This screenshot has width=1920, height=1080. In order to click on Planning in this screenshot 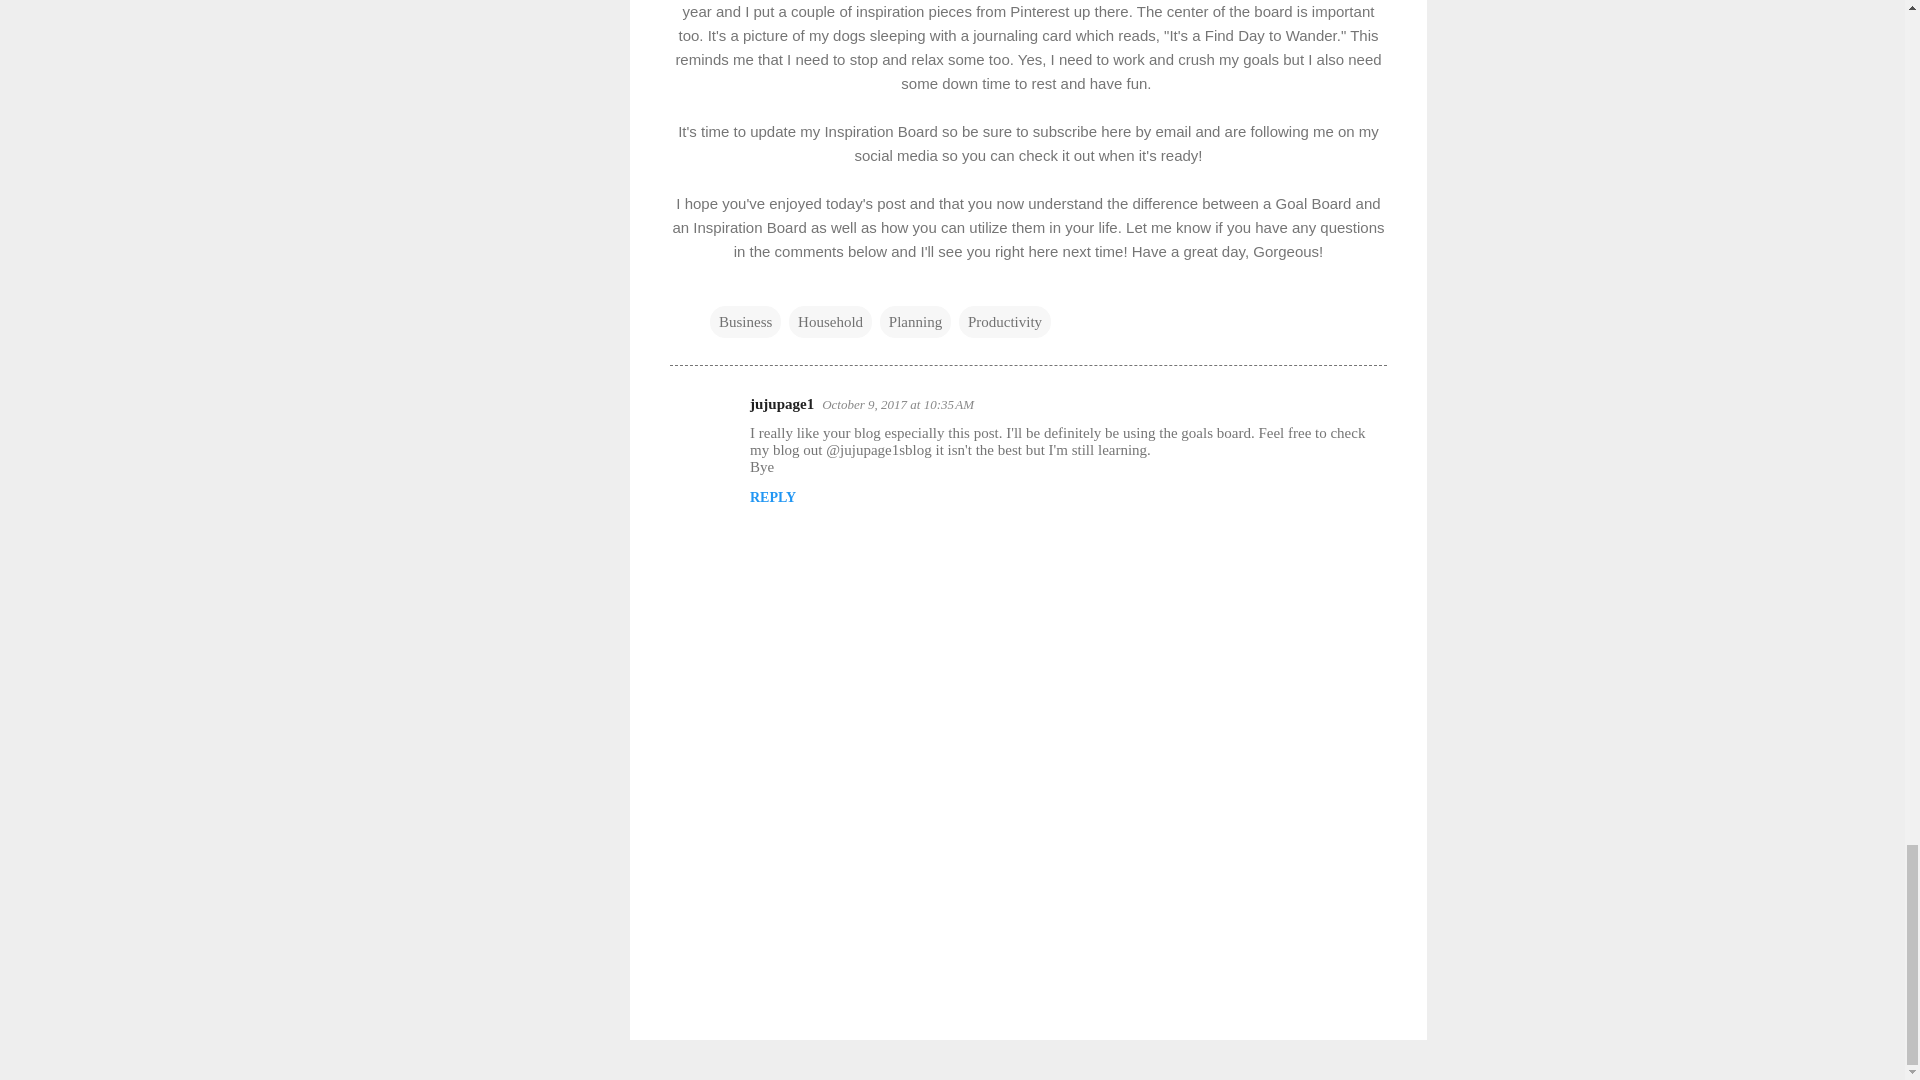, I will do `click(914, 322)`.